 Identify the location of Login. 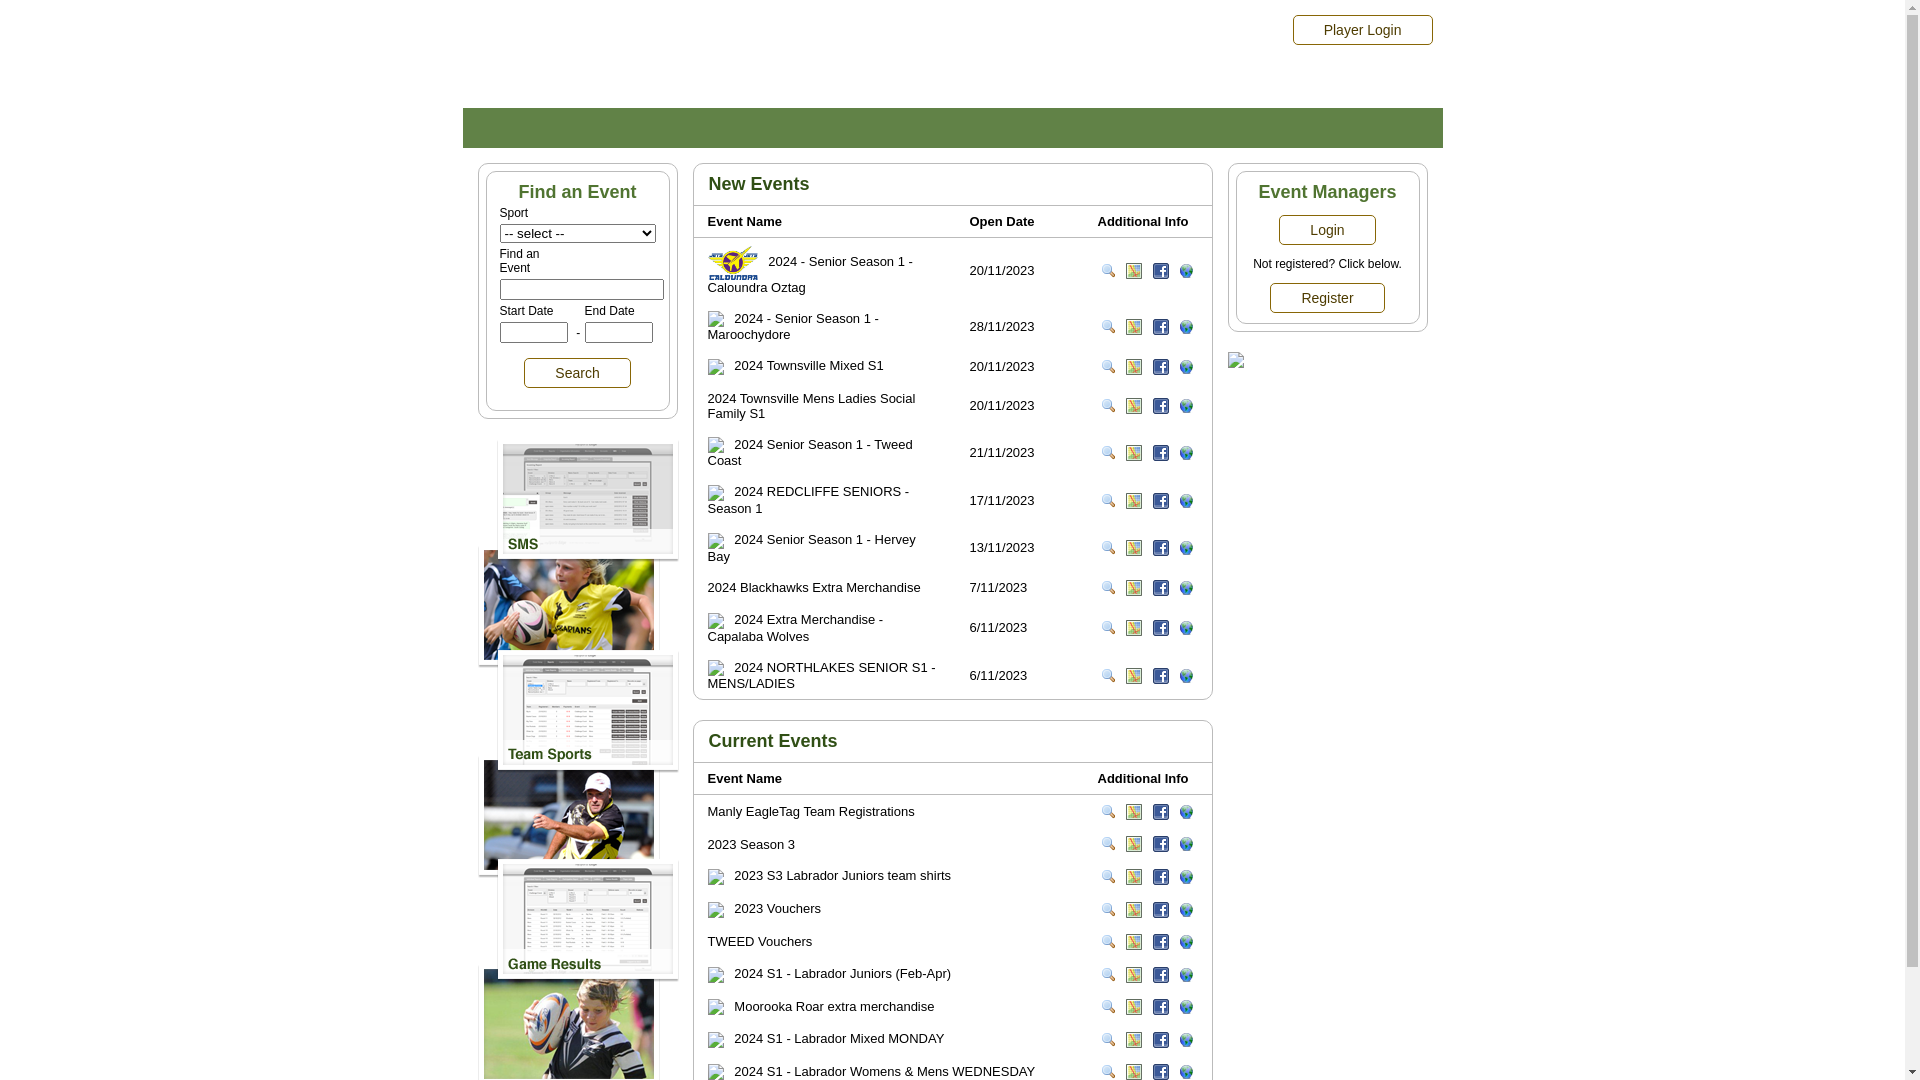
(1327, 230).